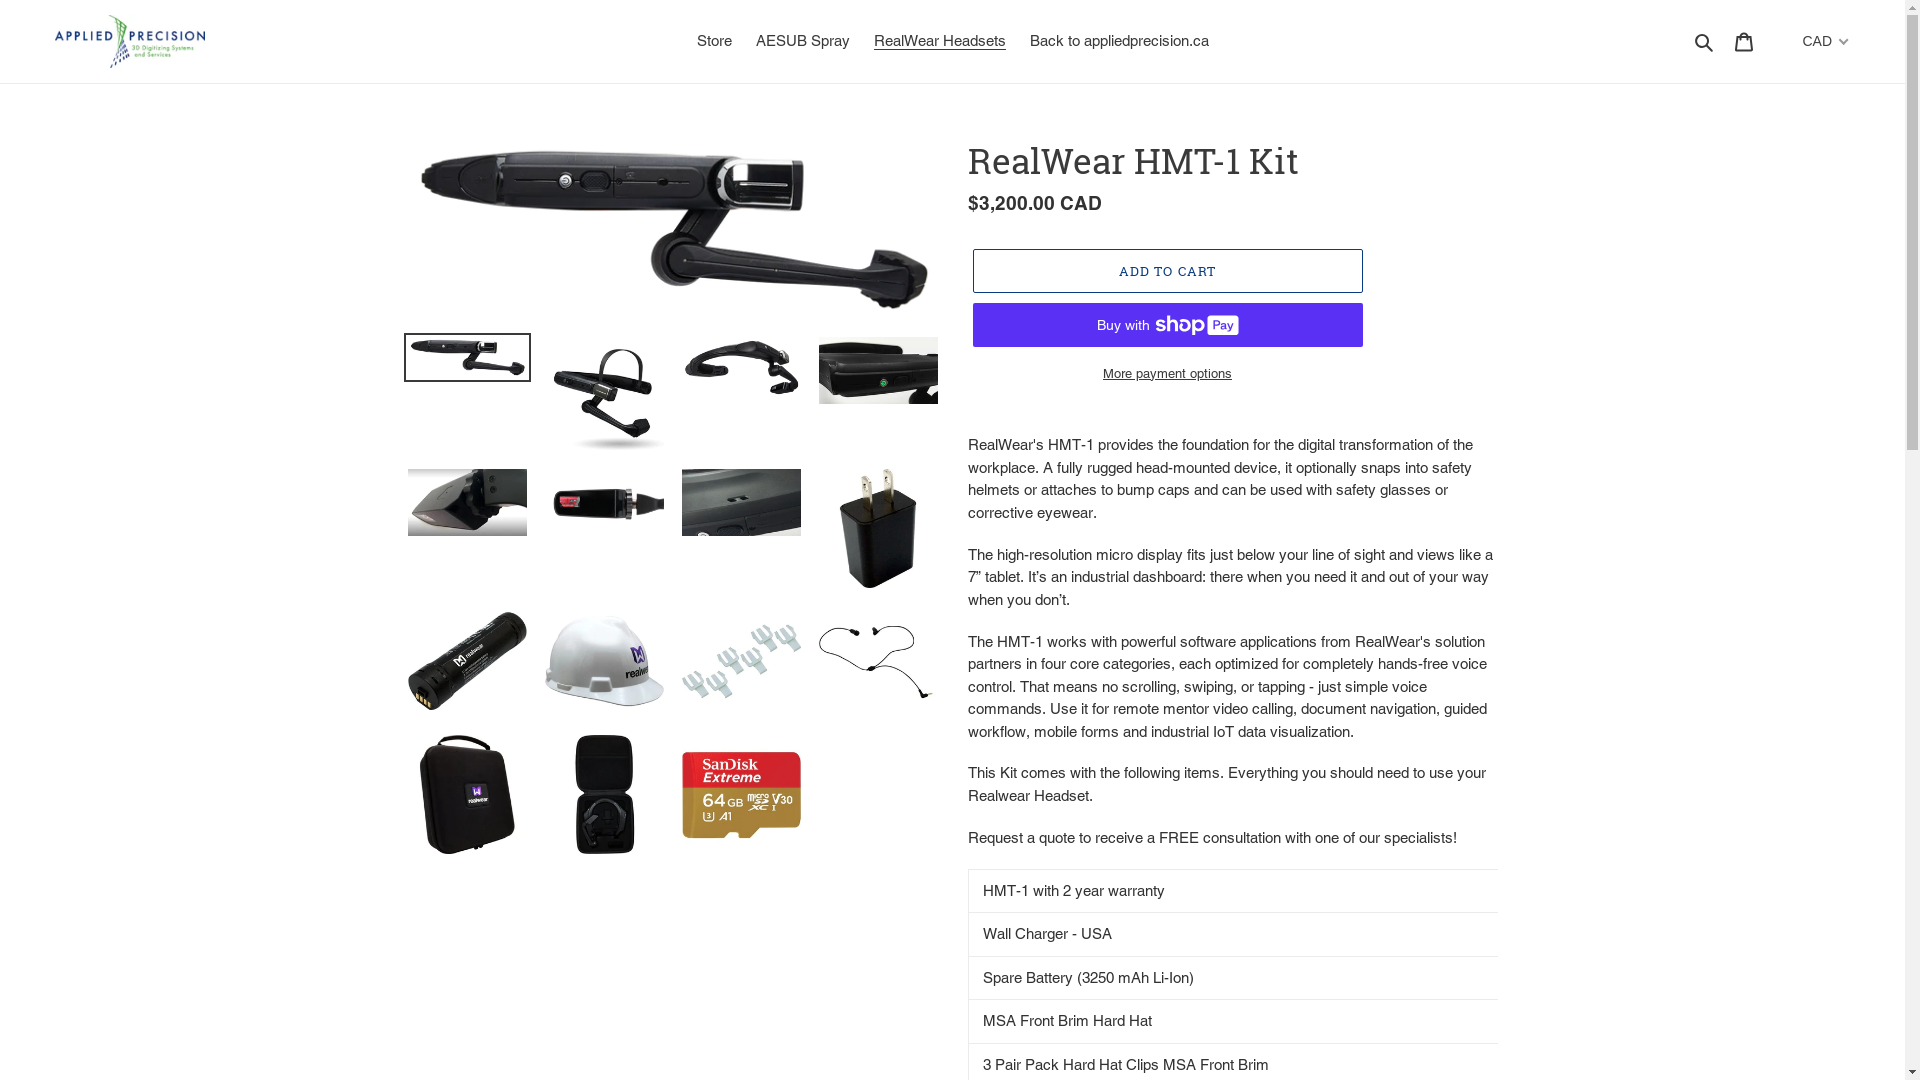 The image size is (1920, 1080). What do you see at coordinates (1167, 271) in the screenshot?
I see `ADD TO CART` at bounding box center [1167, 271].